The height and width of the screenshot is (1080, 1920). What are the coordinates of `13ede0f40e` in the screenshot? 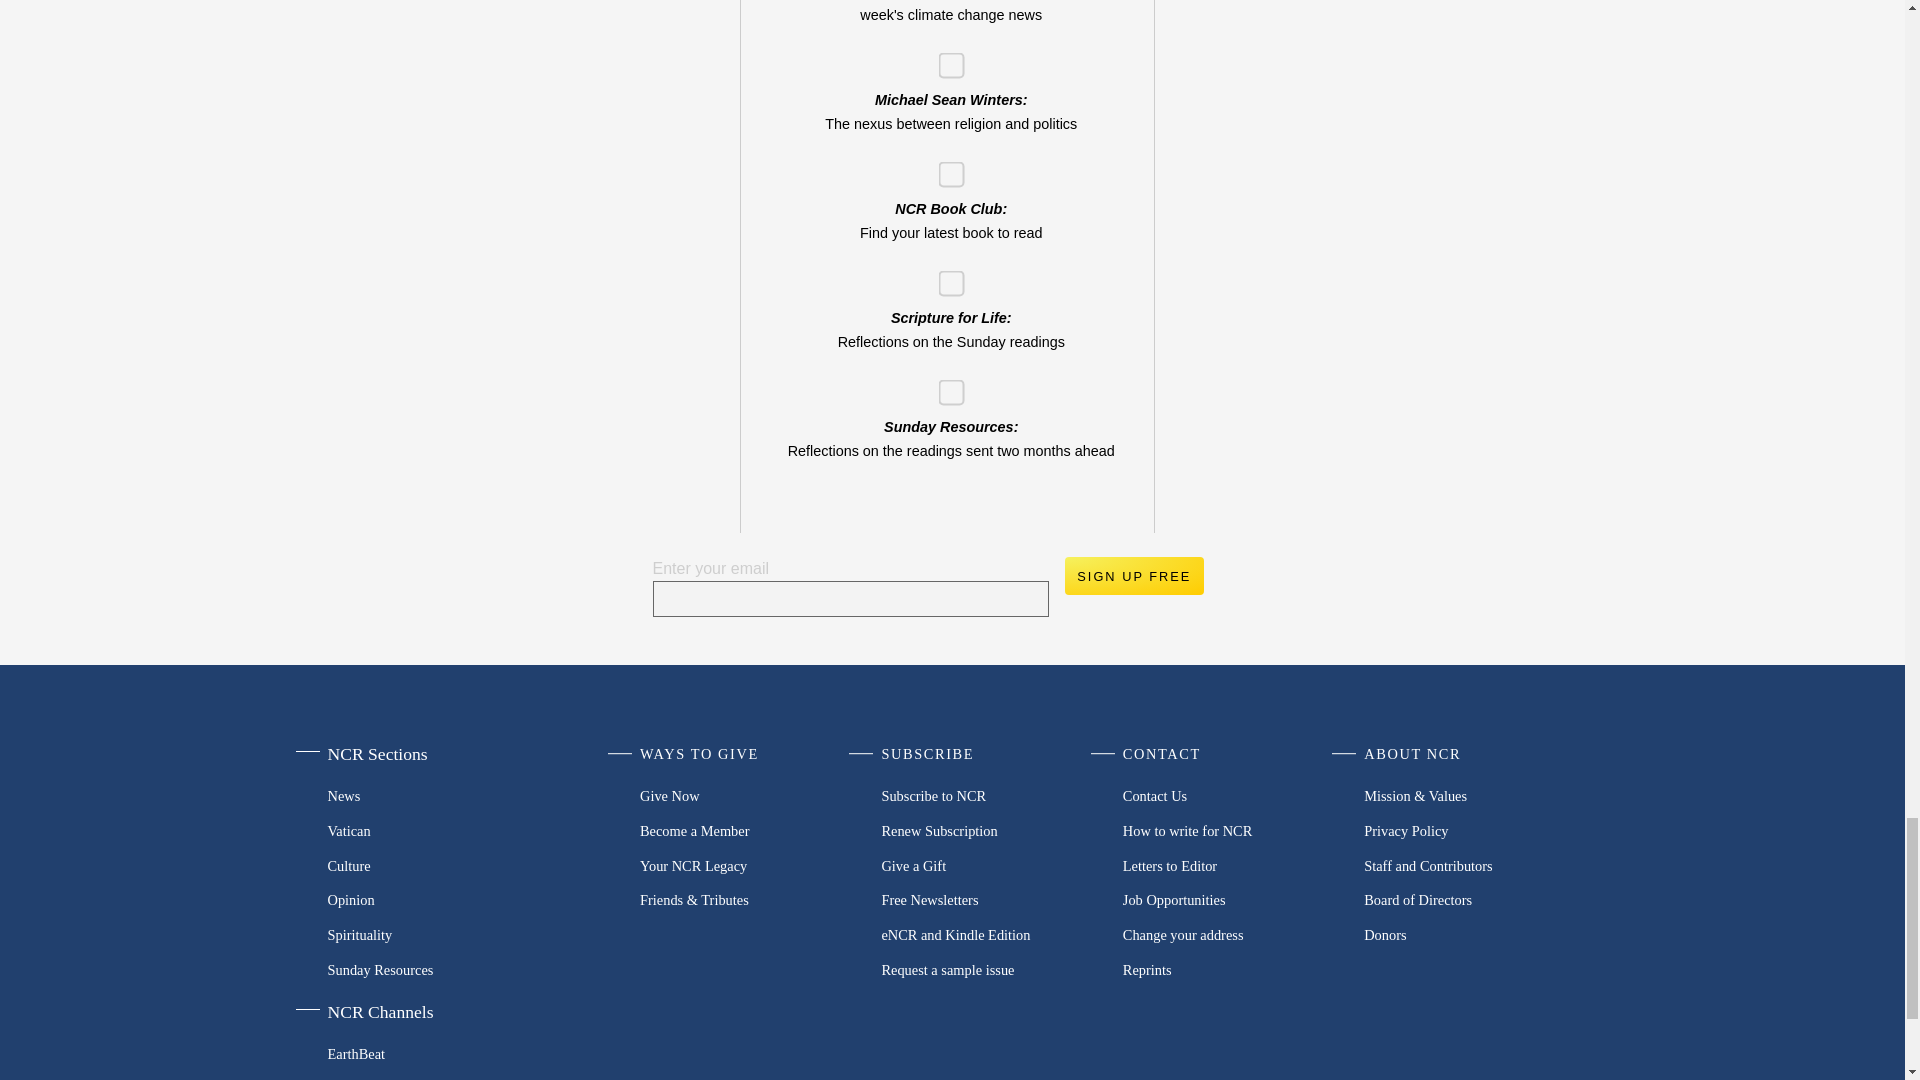 It's located at (944, 168).